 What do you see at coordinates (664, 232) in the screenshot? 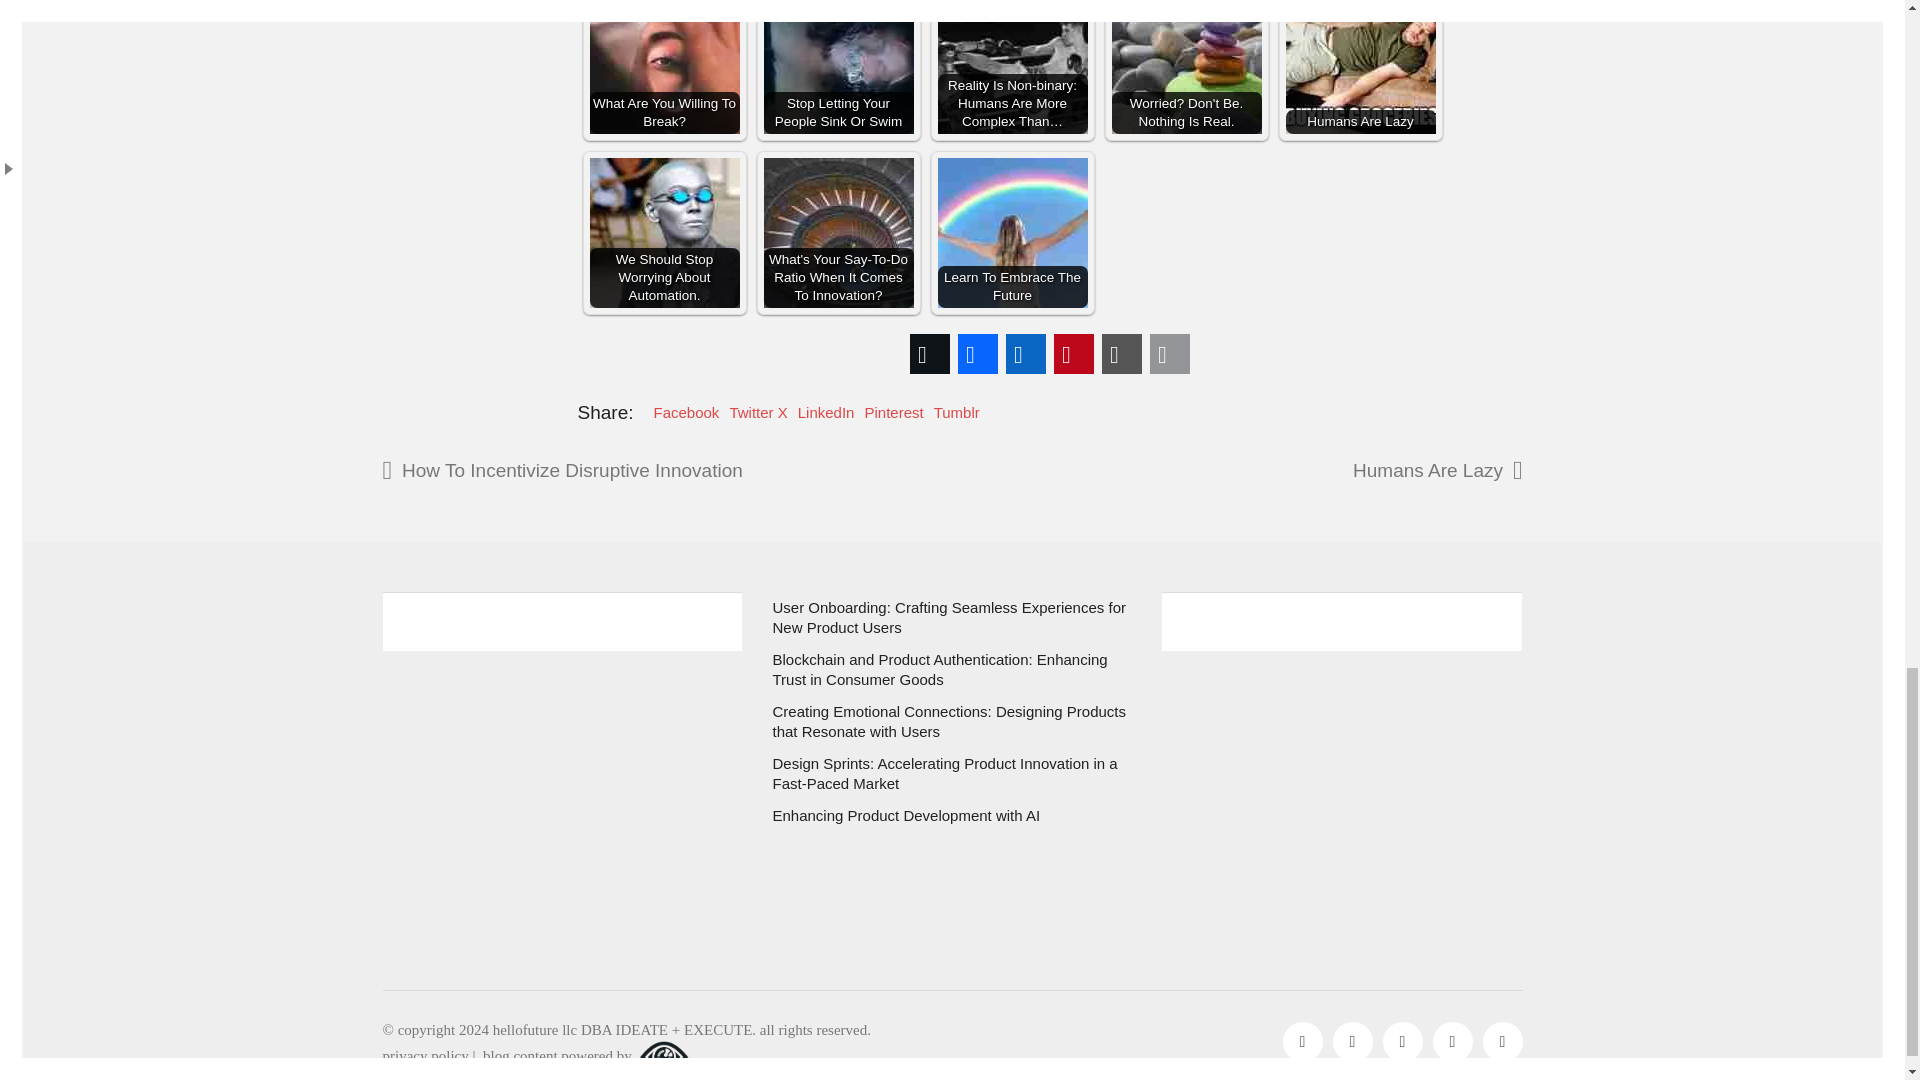
I see `We Should Stop Worrying About Automation.` at bounding box center [664, 232].